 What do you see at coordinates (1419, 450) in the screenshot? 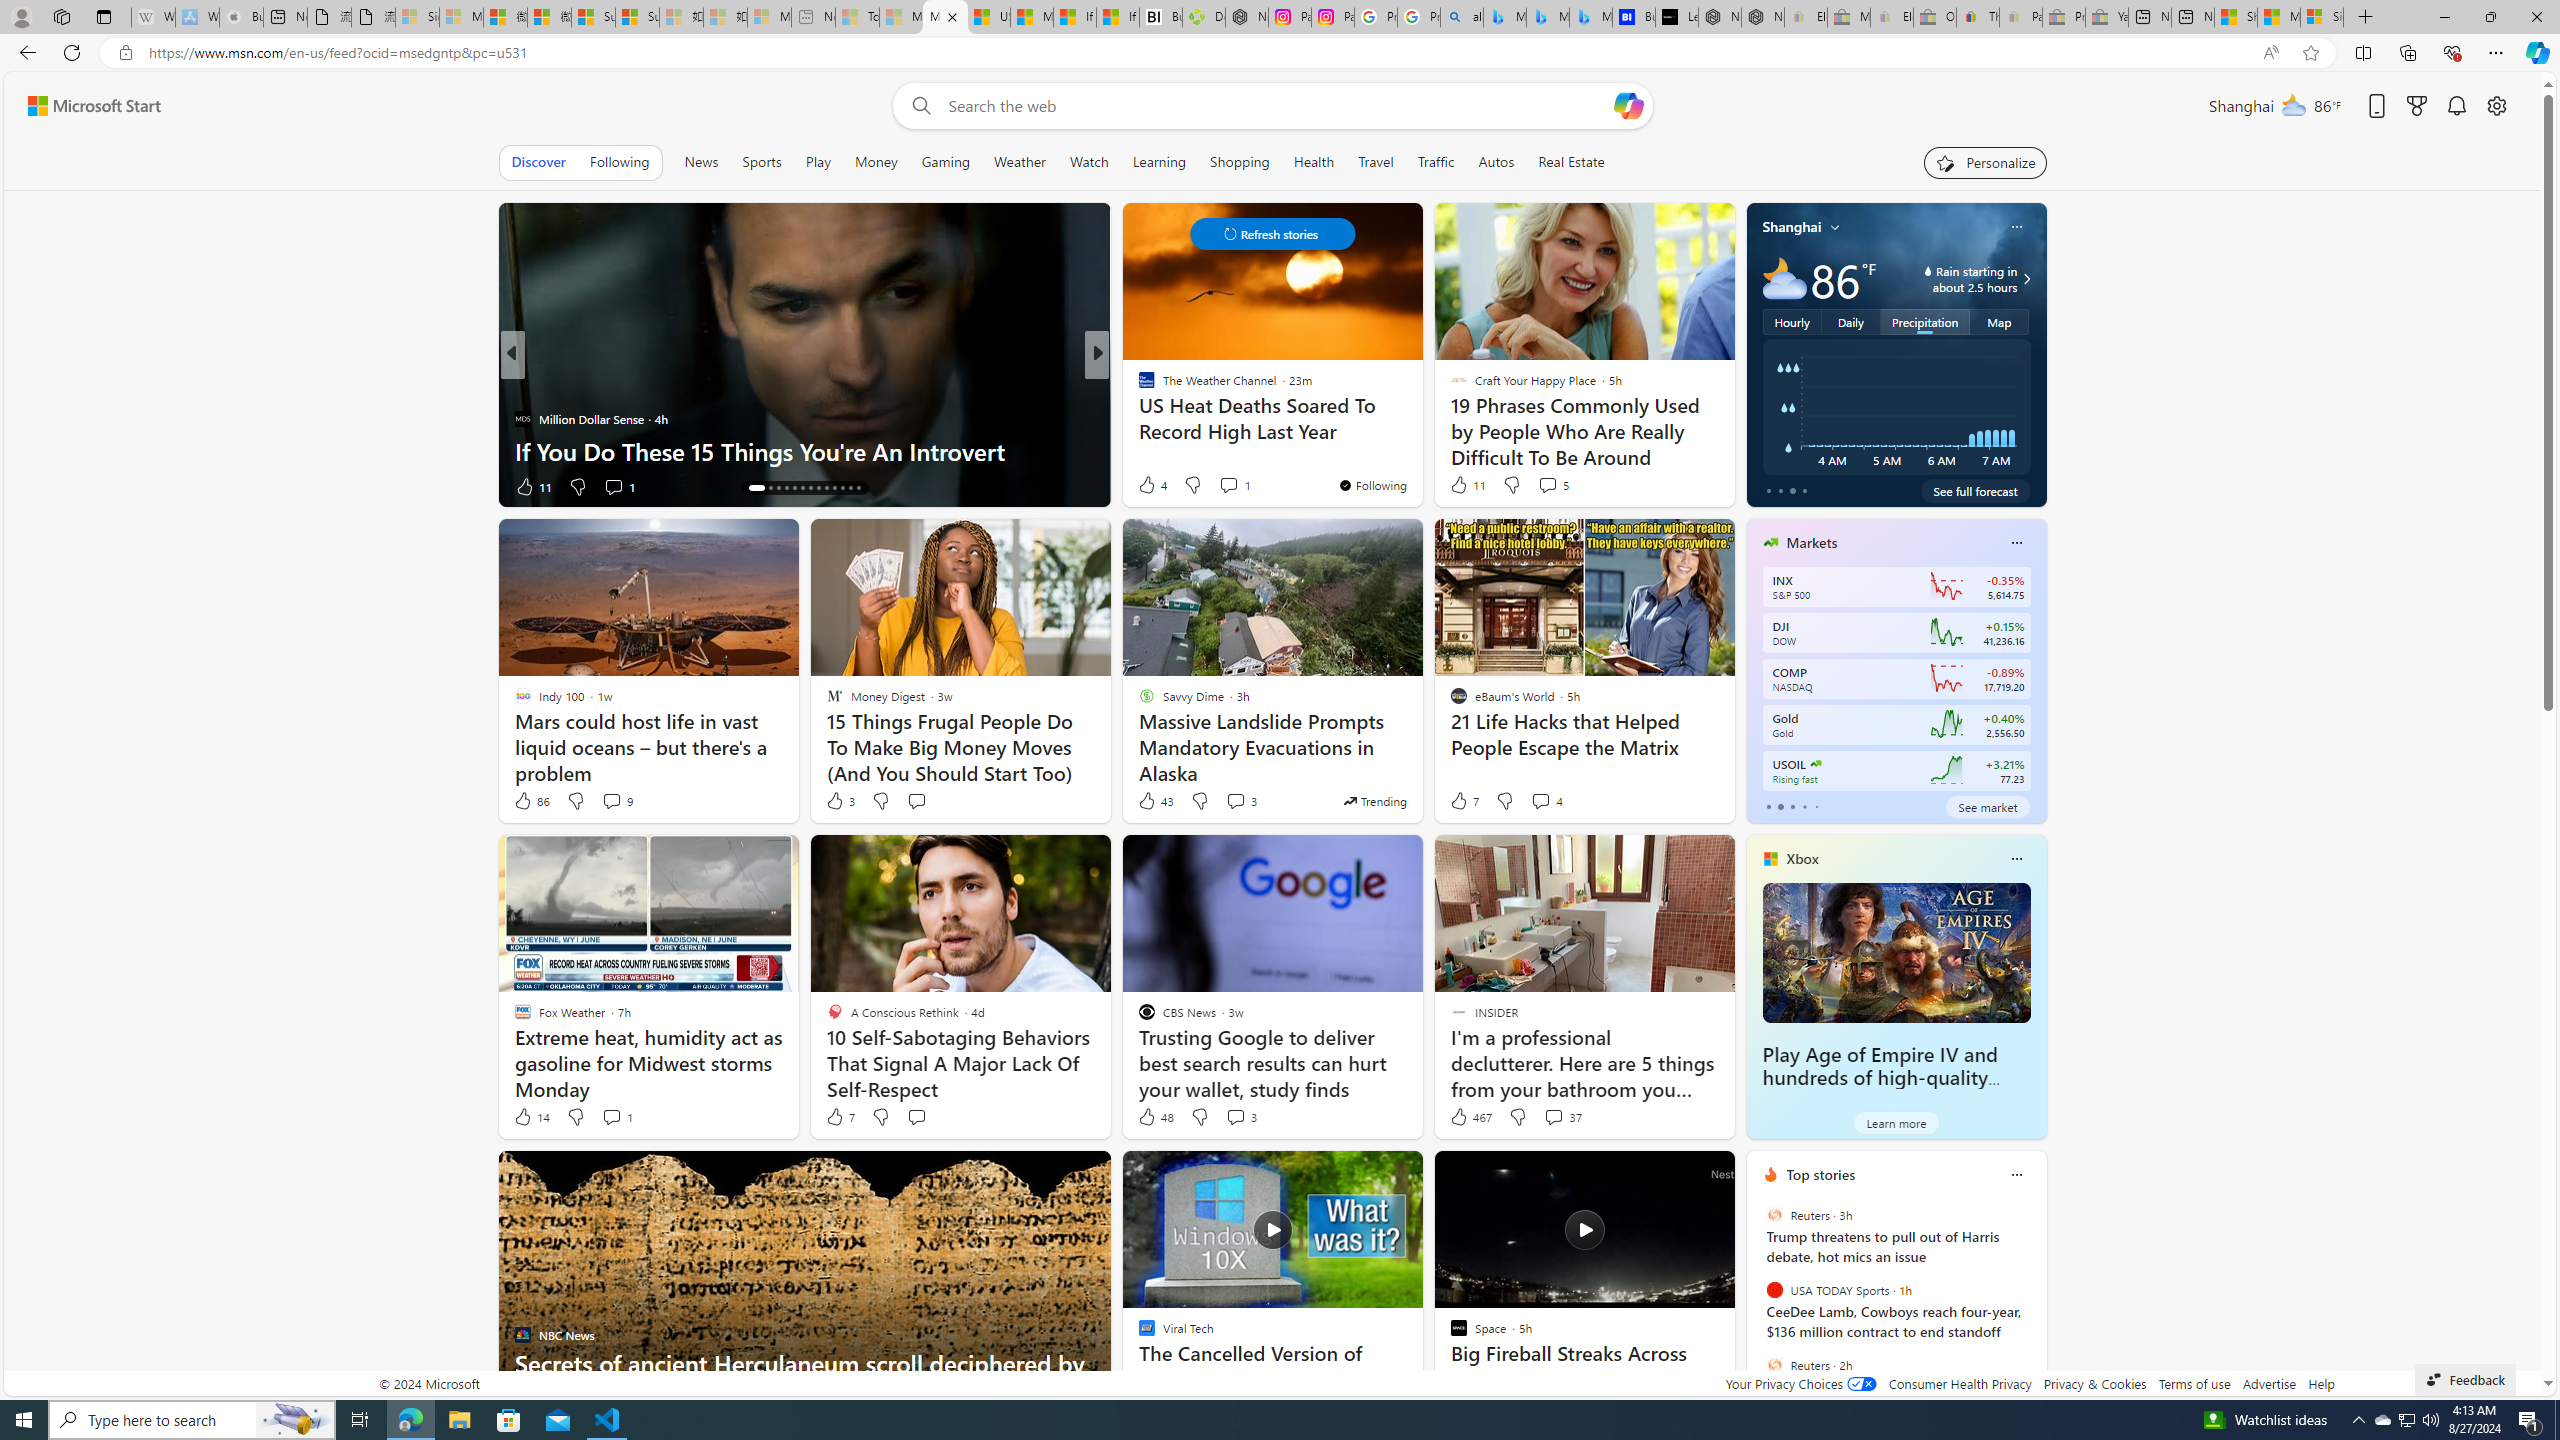
I see `14 Quiet Ways People Get Revenge` at bounding box center [1419, 450].